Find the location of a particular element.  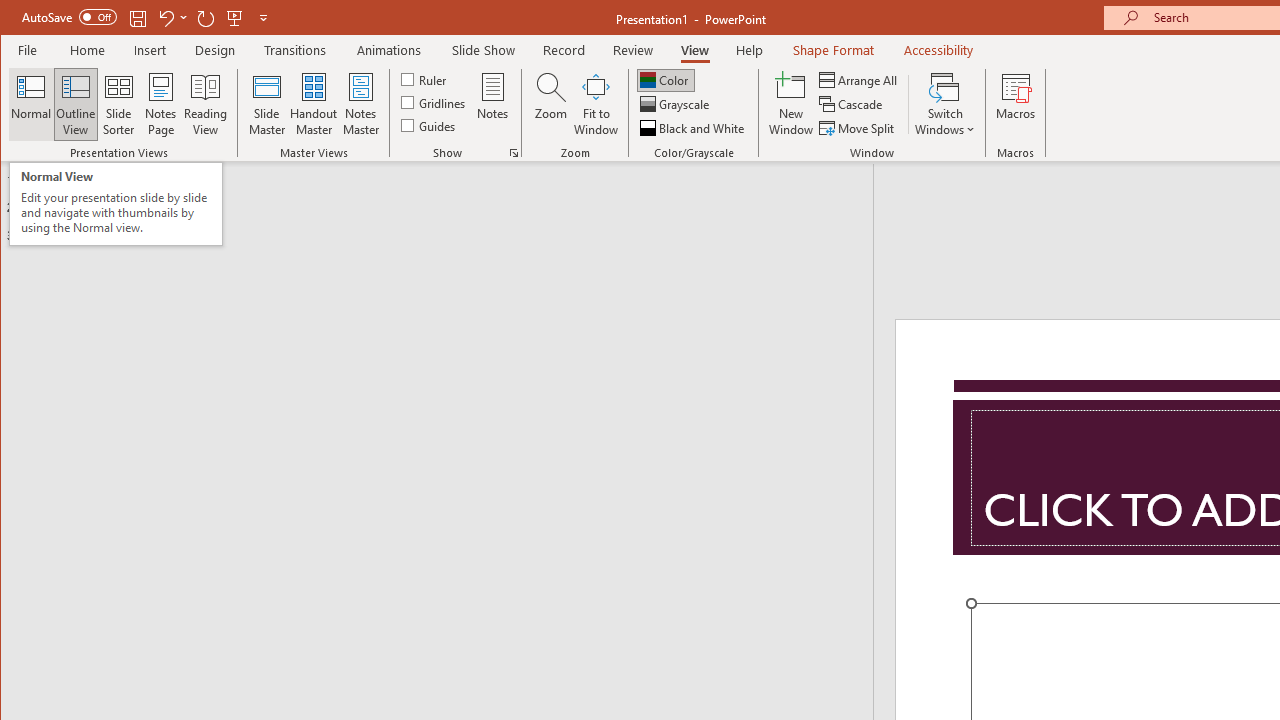

Outline View is located at coordinates (76, 104).